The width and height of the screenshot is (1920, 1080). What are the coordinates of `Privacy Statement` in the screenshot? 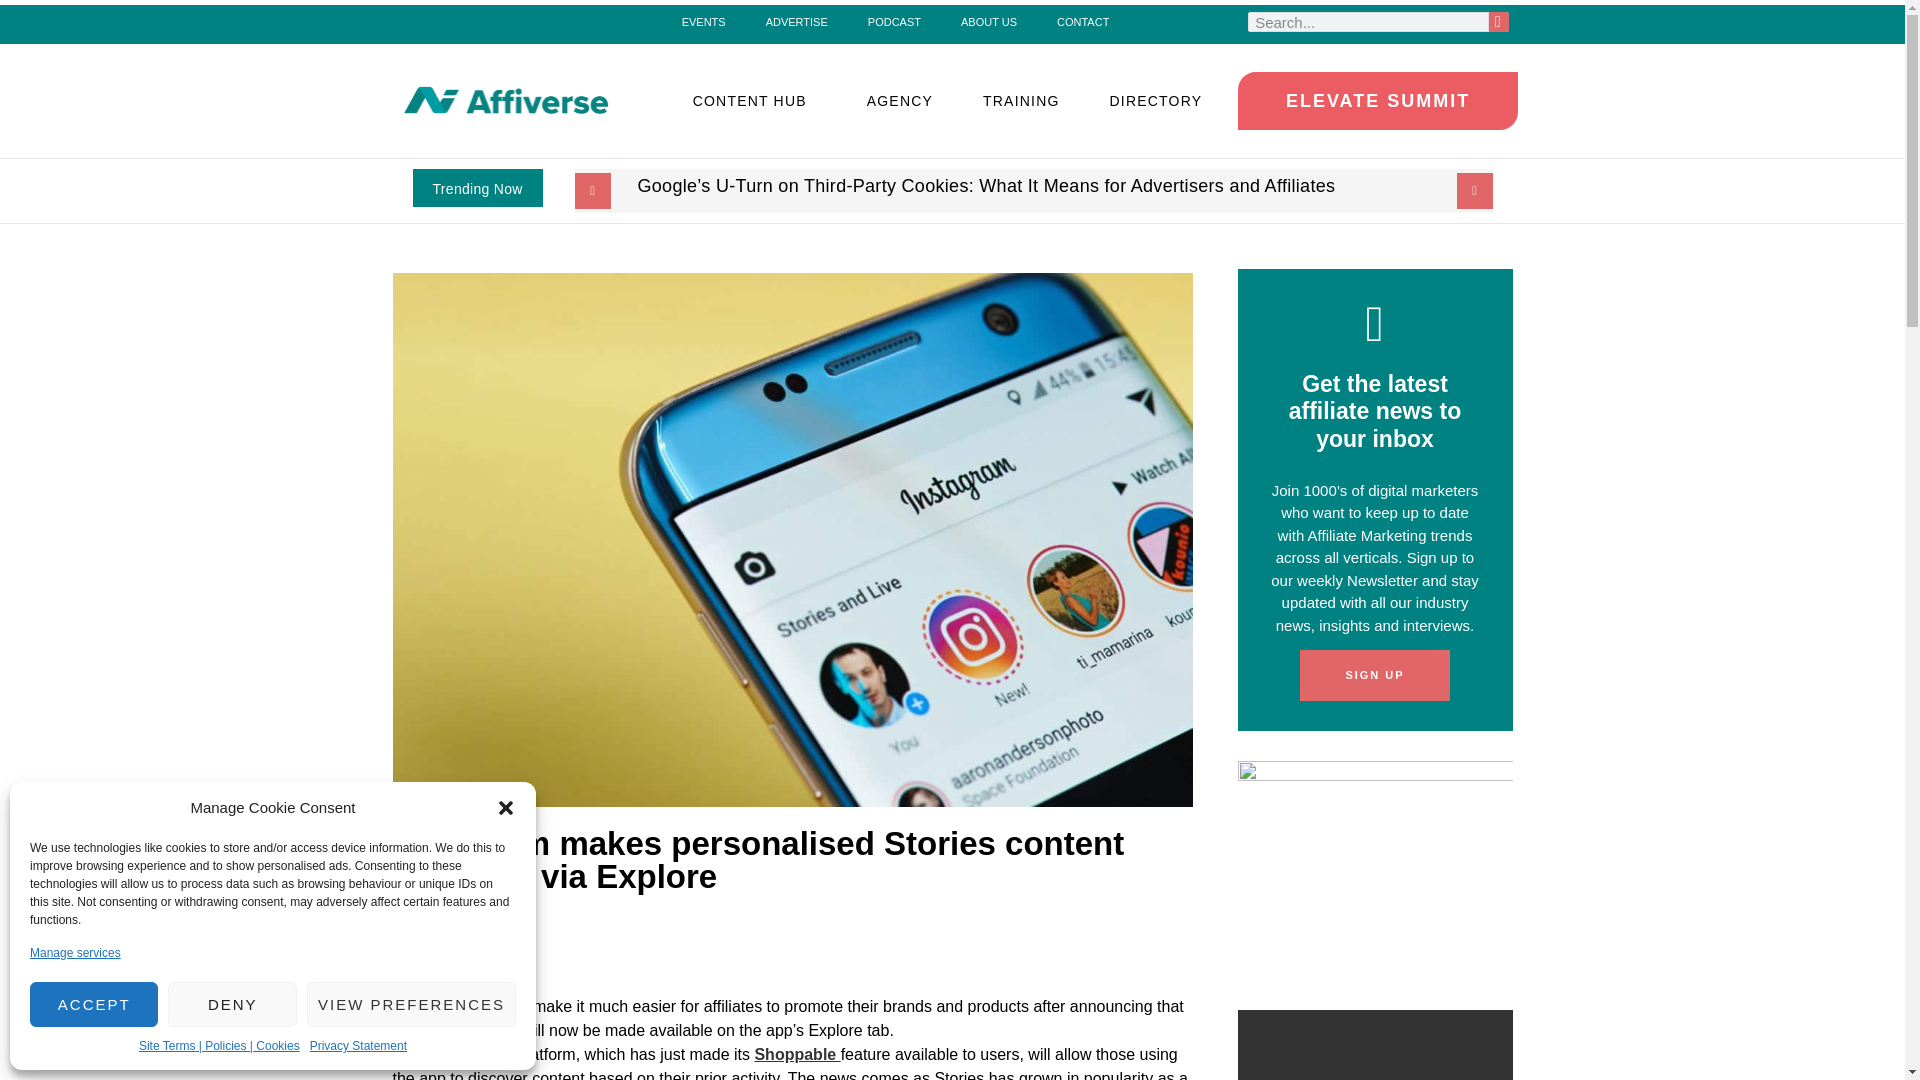 It's located at (358, 1046).